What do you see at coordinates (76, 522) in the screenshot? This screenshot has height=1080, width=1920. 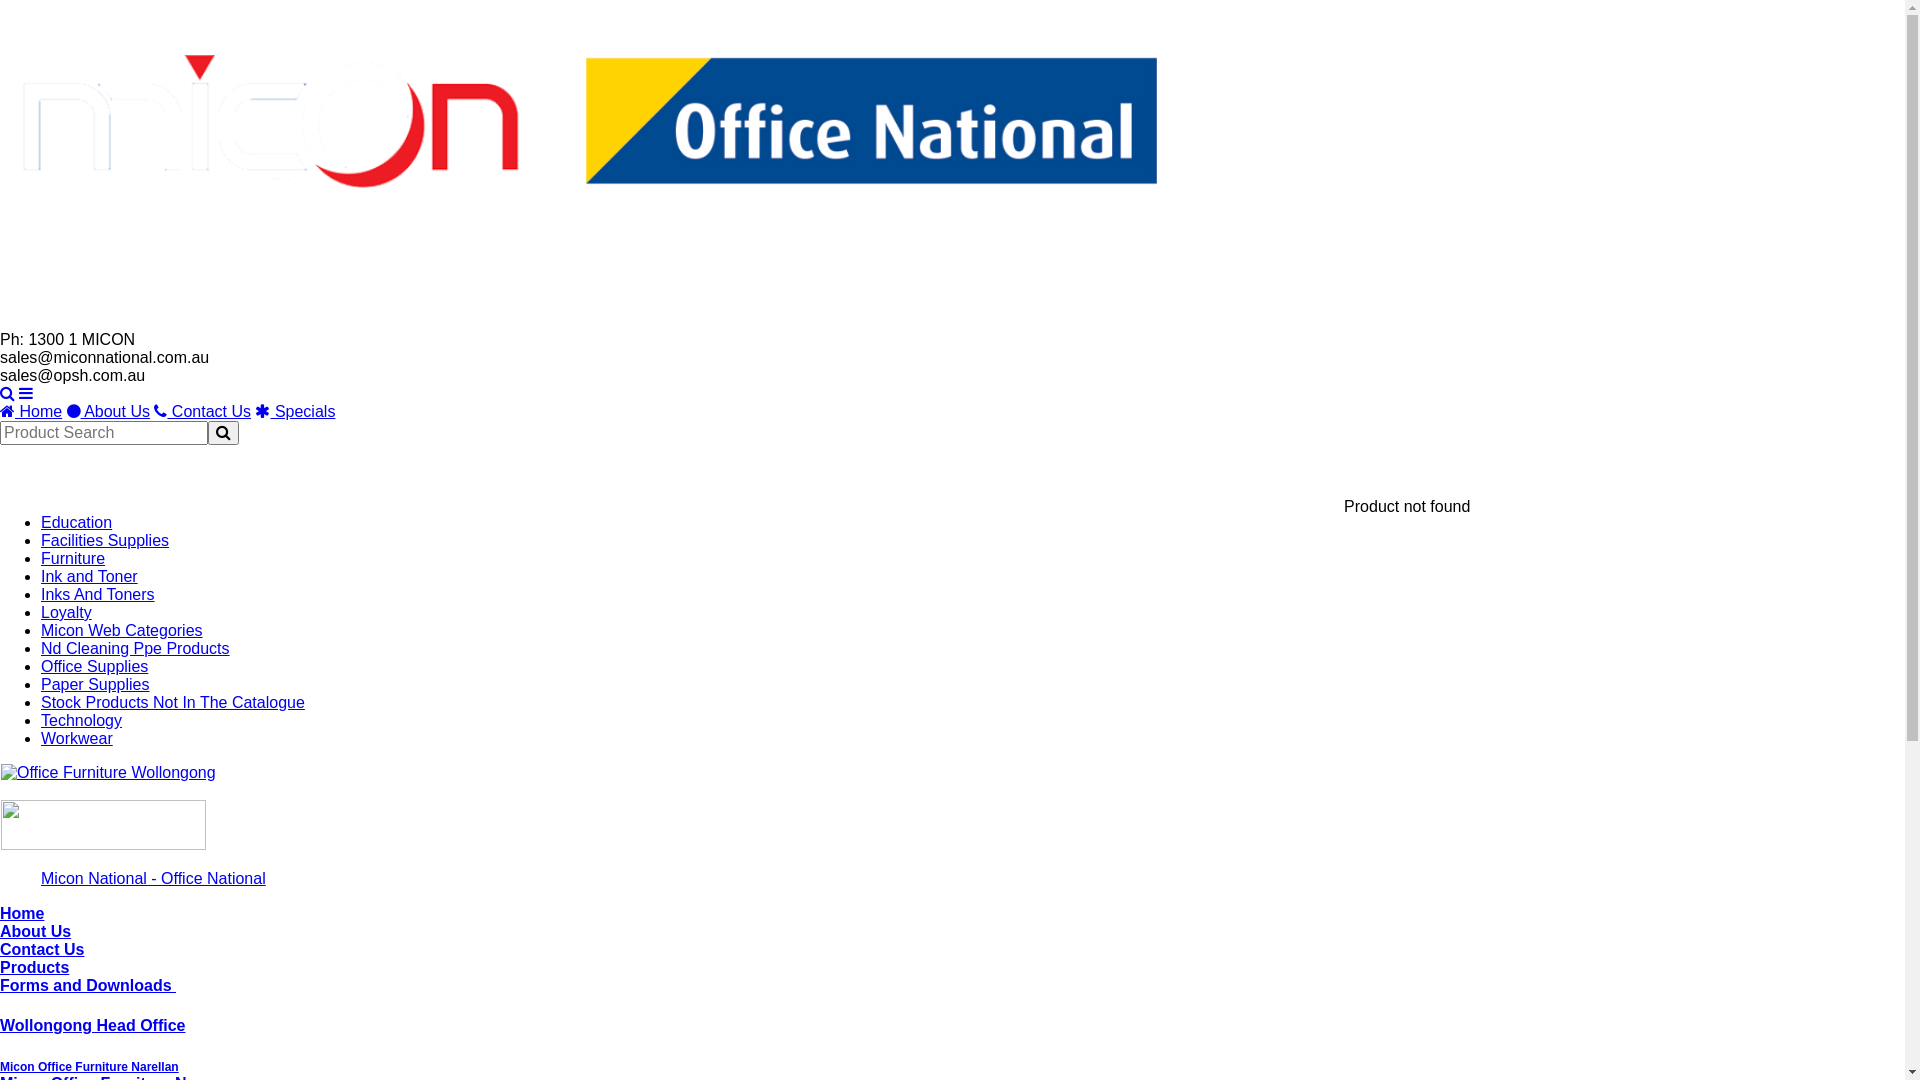 I see `Education` at bounding box center [76, 522].